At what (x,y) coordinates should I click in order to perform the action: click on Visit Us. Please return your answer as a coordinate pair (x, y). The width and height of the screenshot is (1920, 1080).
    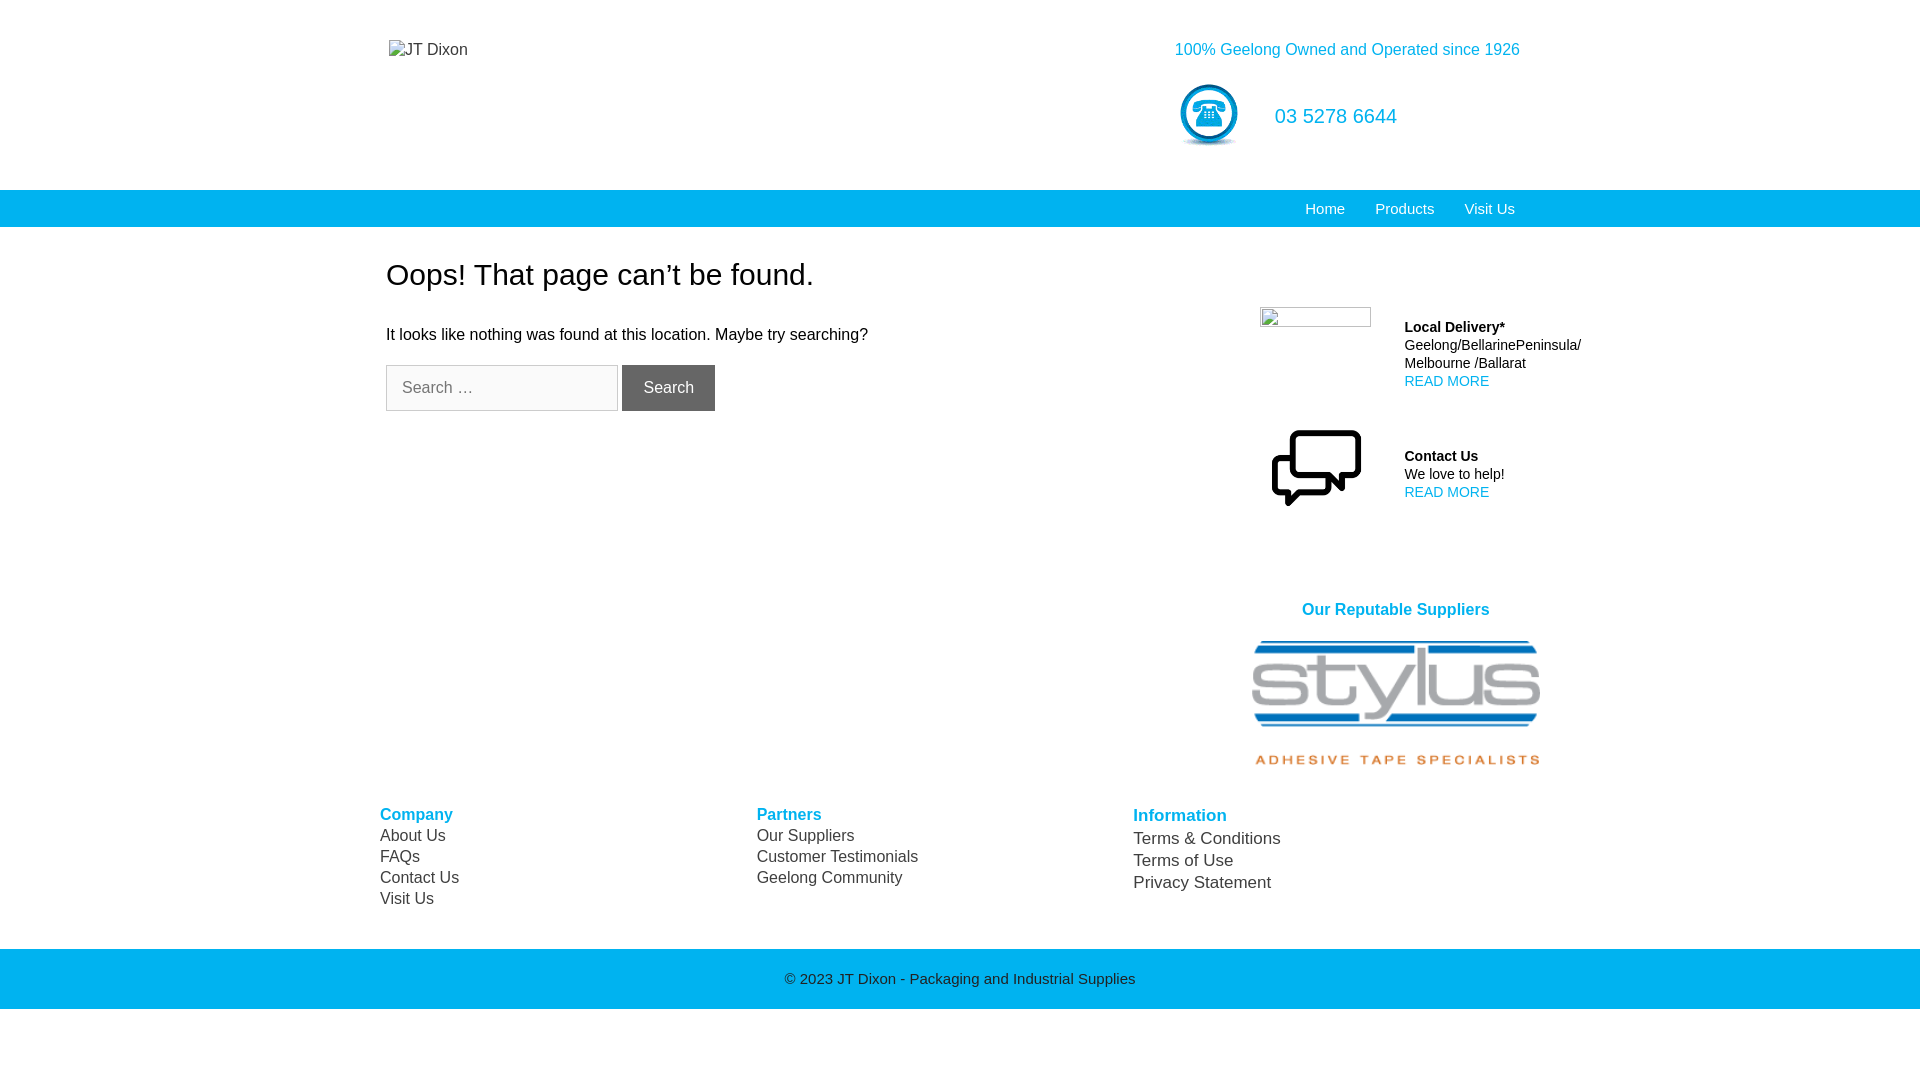
    Looking at the image, I should click on (1490, 208).